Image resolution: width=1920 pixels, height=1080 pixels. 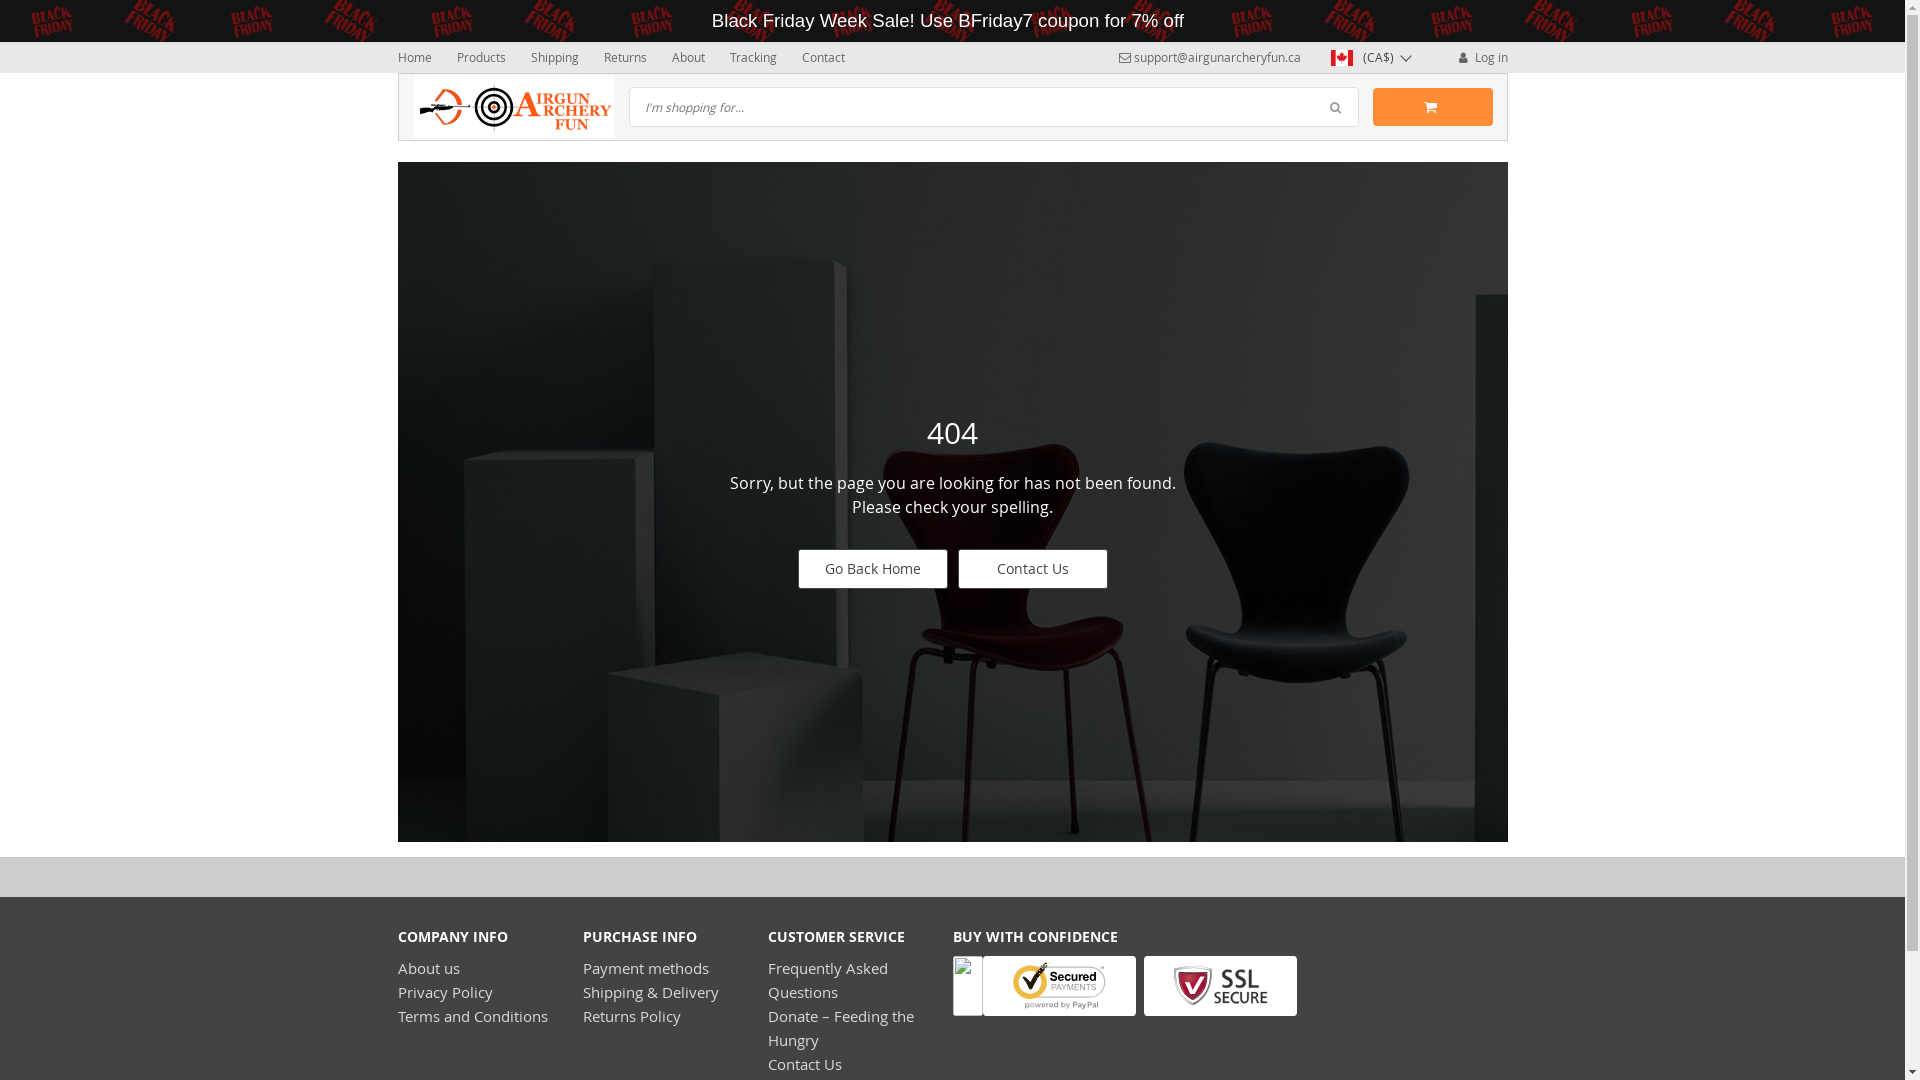 I want to click on Shipping, so click(x=554, y=57).